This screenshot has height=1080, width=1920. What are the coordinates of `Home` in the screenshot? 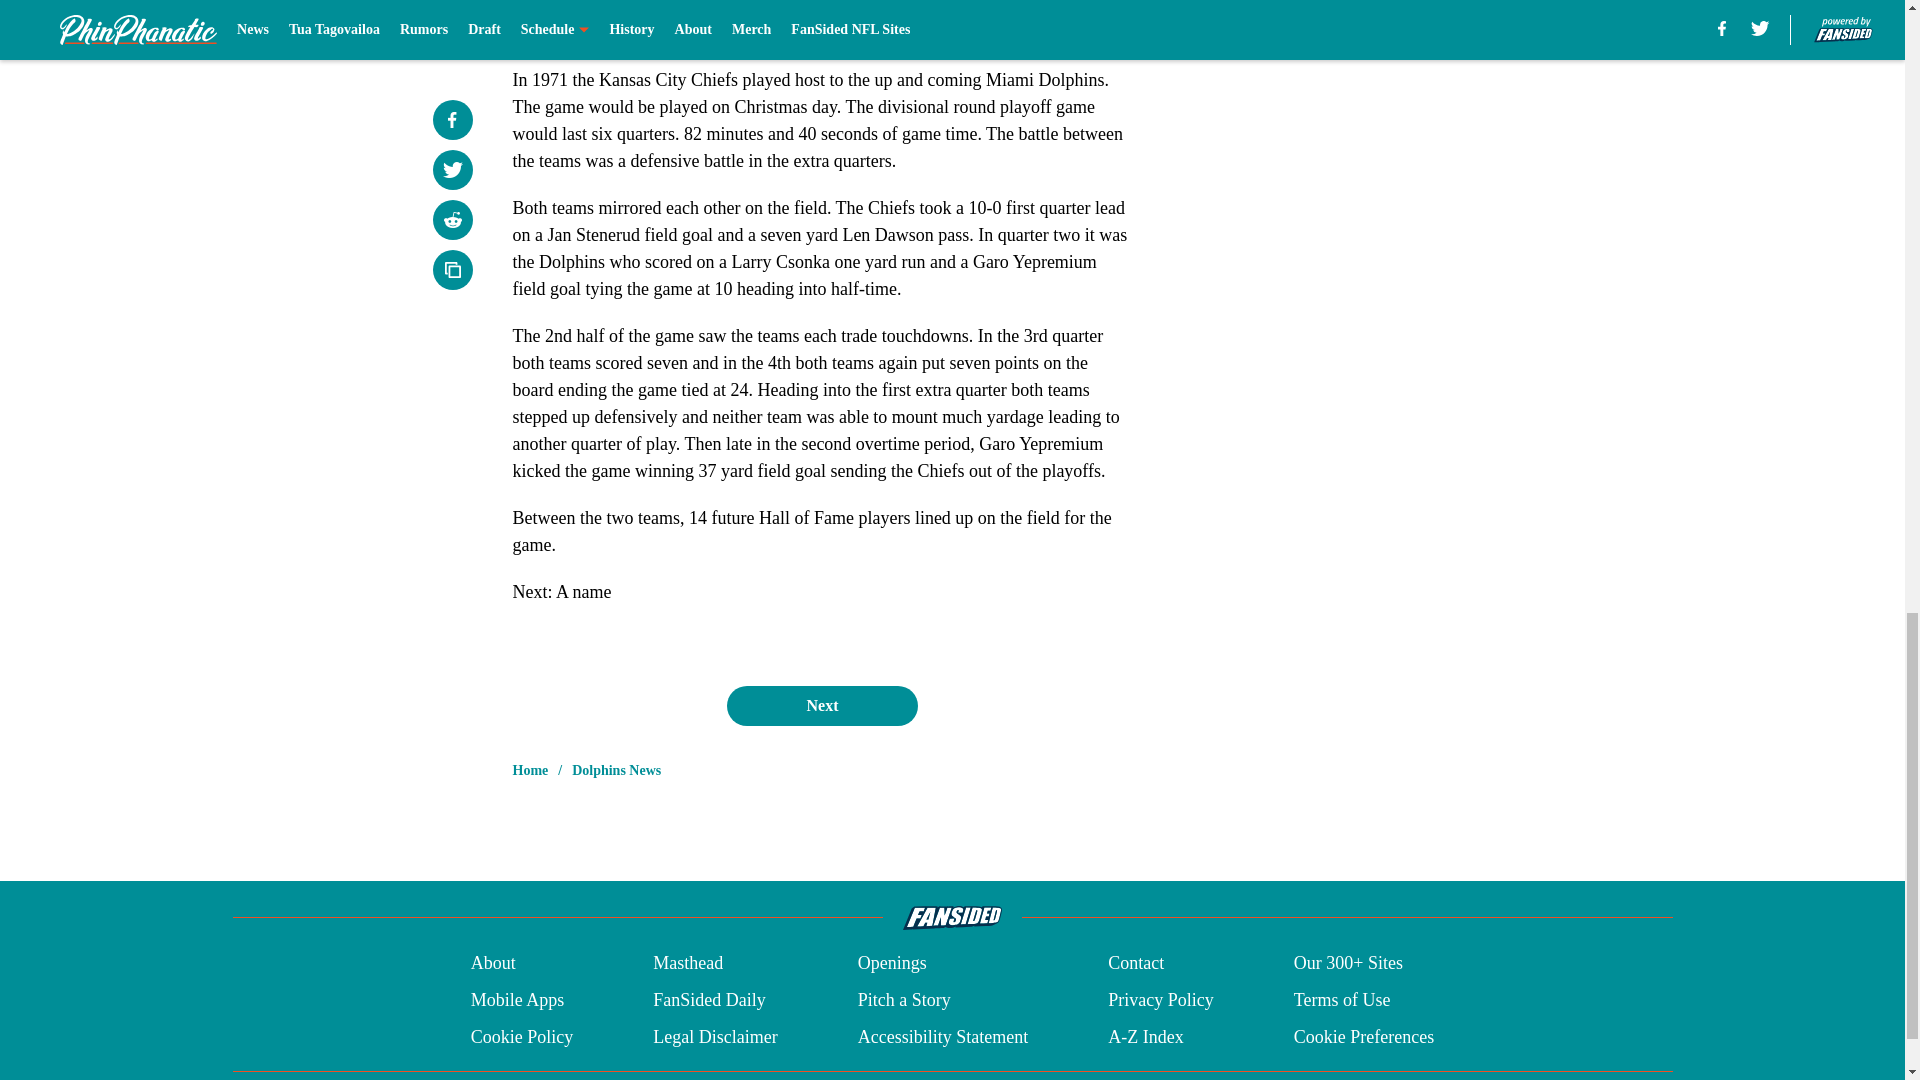 It's located at (530, 770).